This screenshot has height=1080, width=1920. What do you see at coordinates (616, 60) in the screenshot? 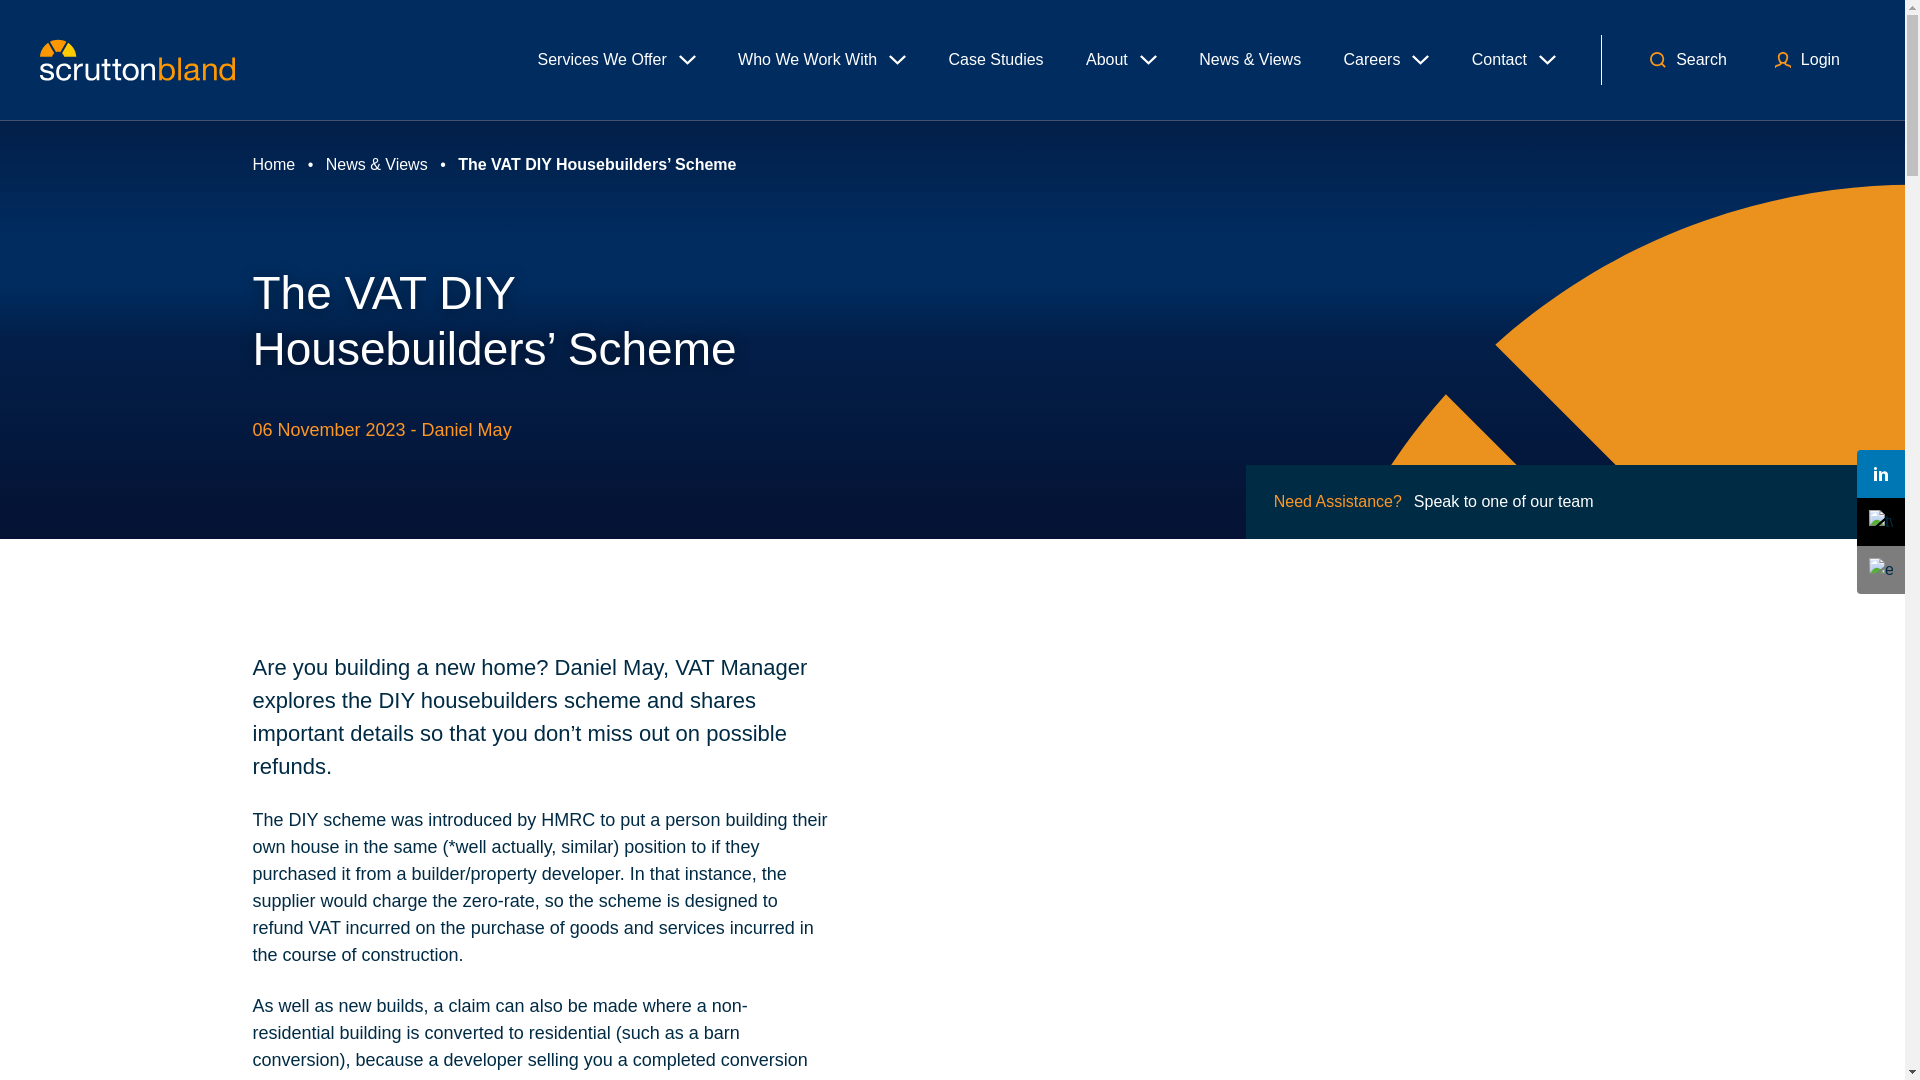
I see `Services We Offer` at bounding box center [616, 60].